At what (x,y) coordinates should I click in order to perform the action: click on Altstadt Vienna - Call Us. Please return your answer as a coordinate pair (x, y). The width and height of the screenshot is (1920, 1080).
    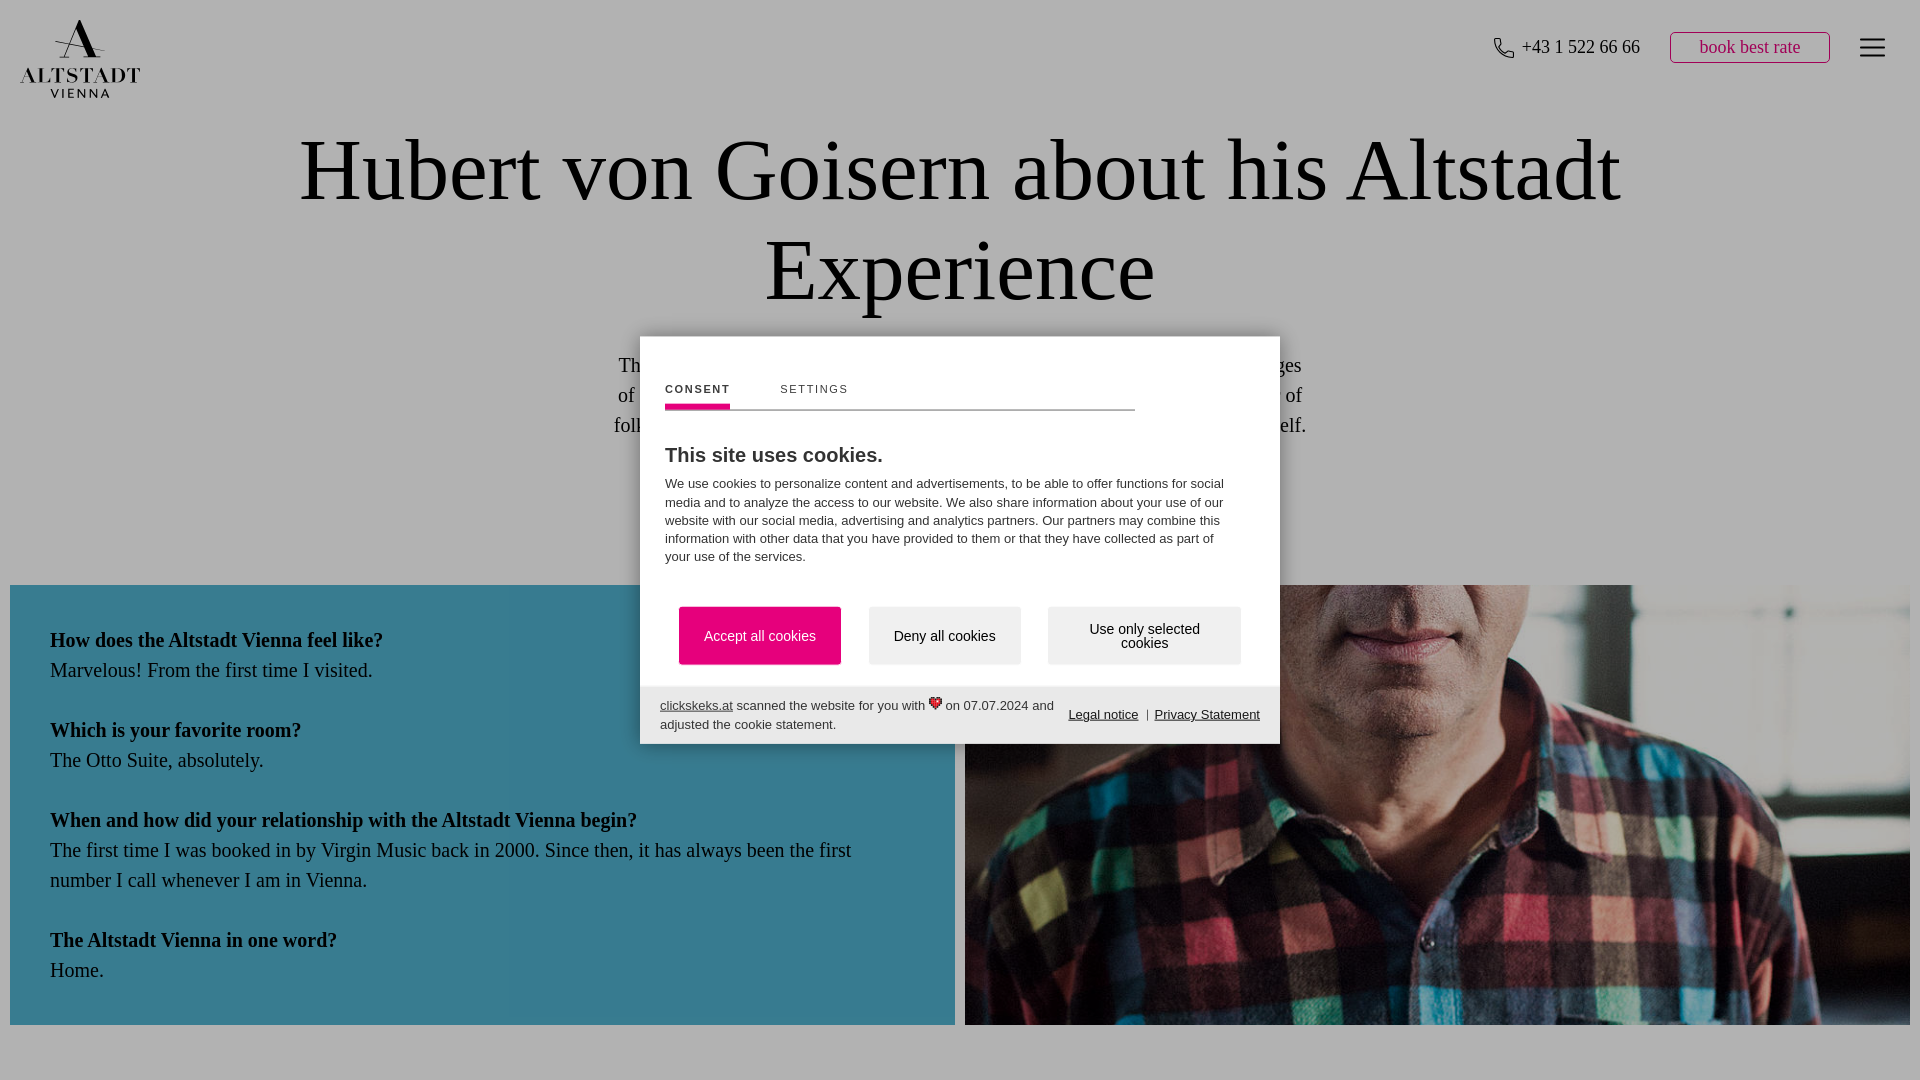
    Looking at the image, I should click on (1566, 47).